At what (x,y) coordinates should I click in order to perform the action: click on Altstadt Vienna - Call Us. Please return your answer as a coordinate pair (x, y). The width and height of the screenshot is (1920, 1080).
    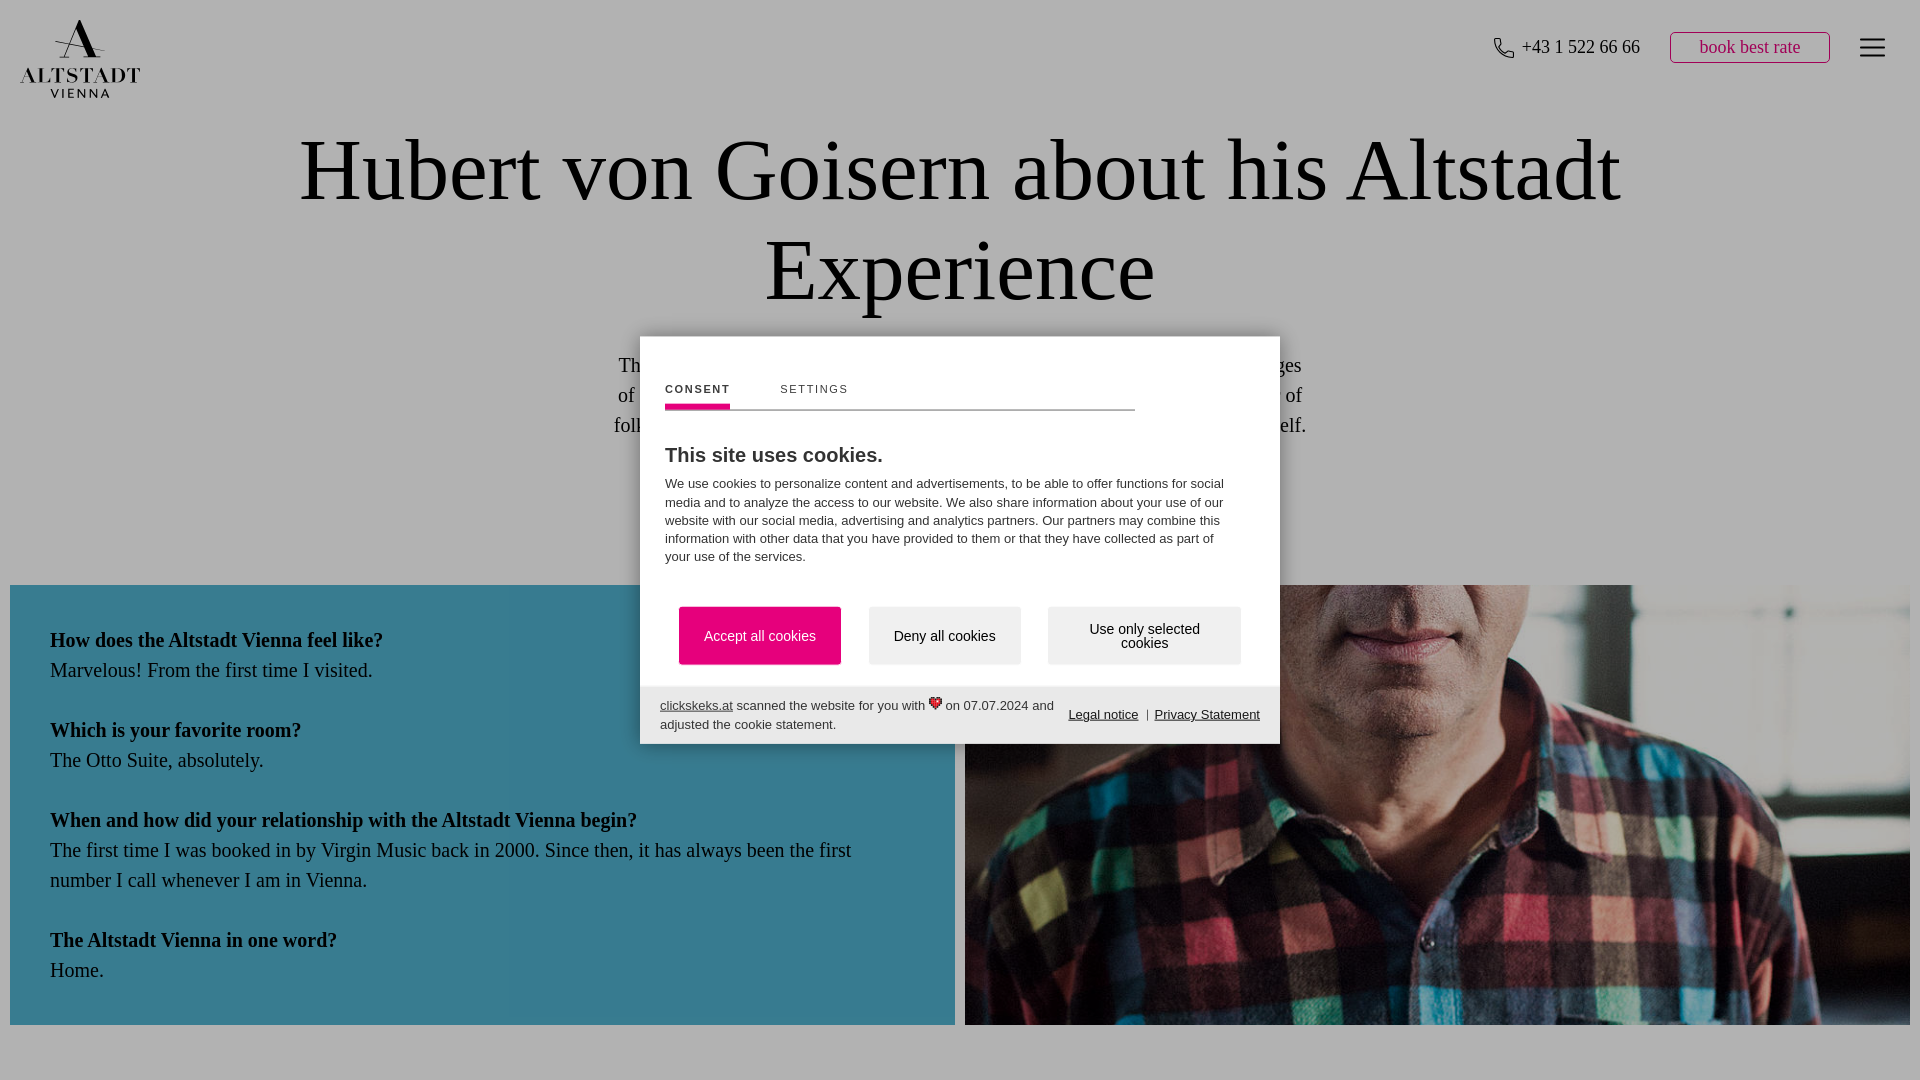
    Looking at the image, I should click on (1566, 47).